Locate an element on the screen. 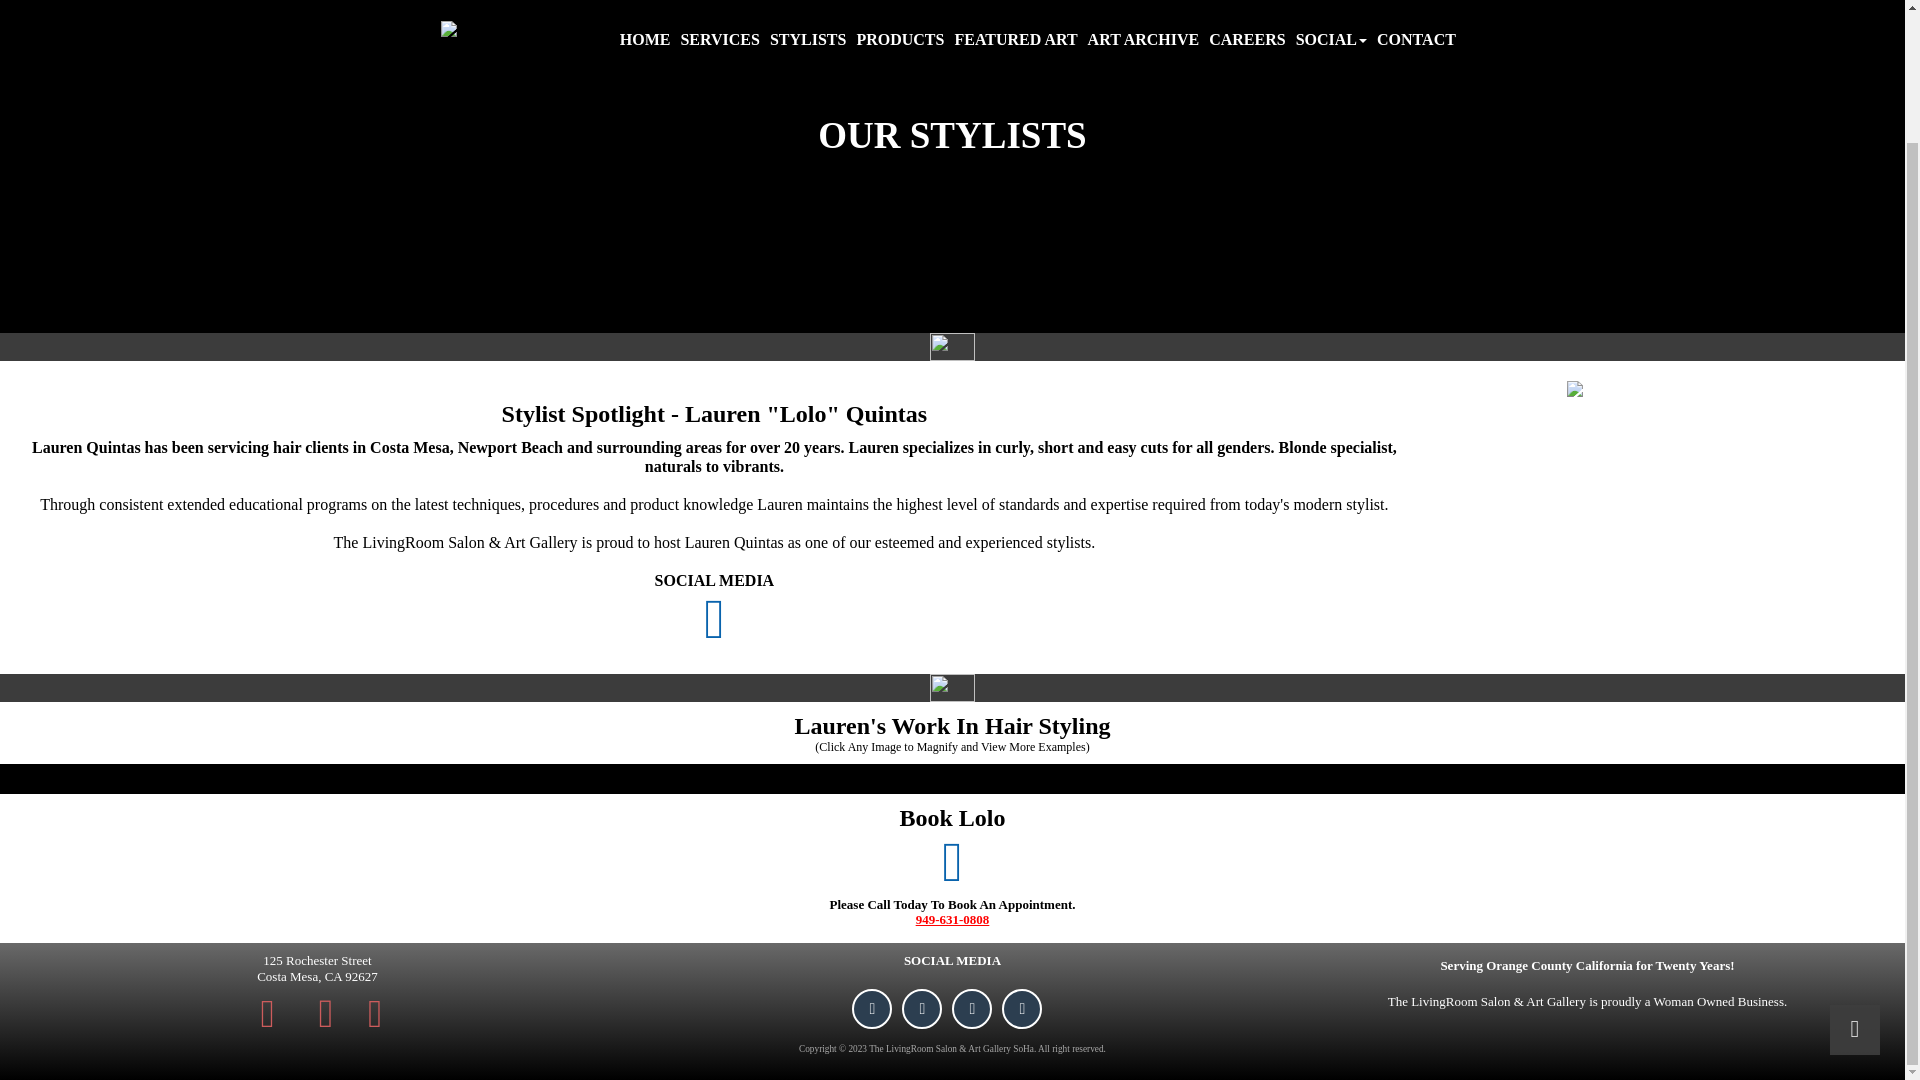 Image resolution: width=1920 pixels, height=1080 pixels. Contact Us is located at coordinates (326, 1013).